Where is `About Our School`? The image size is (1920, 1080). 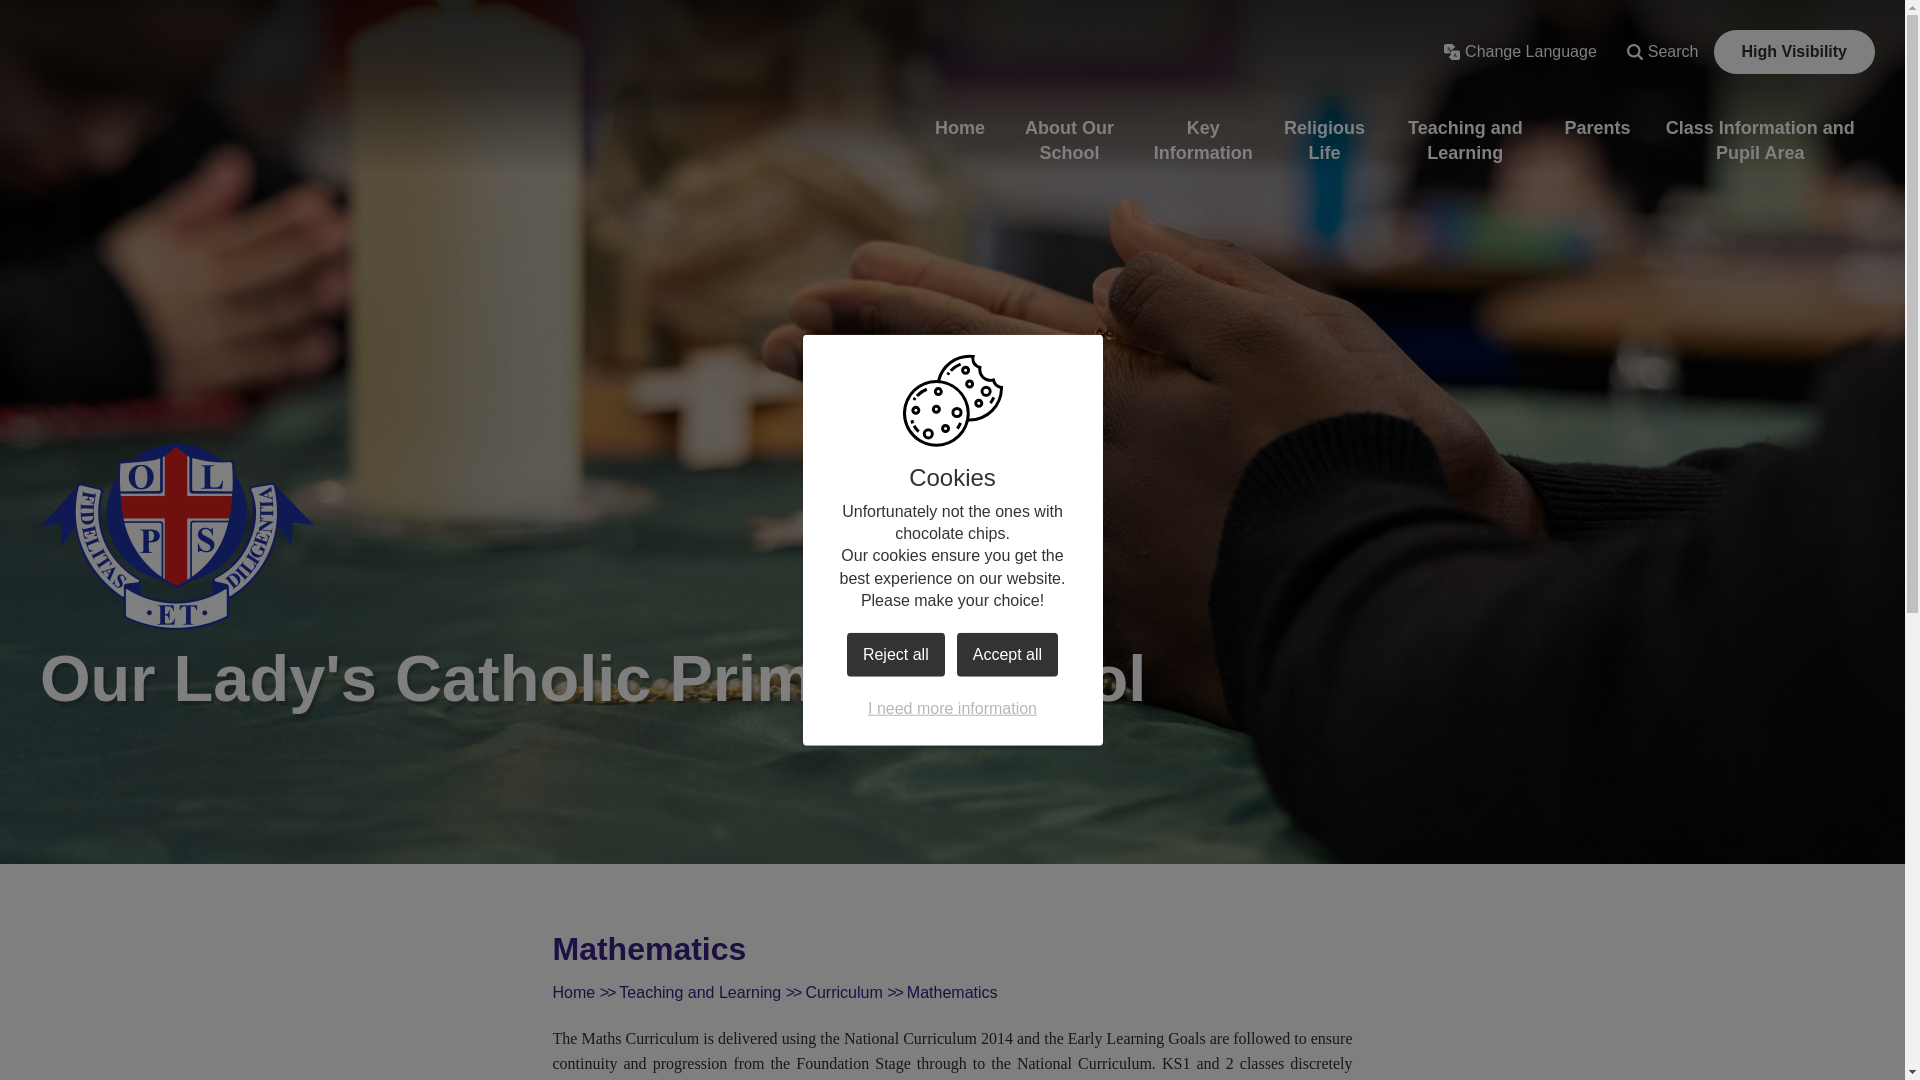
About Our School is located at coordinates (1069, 140).